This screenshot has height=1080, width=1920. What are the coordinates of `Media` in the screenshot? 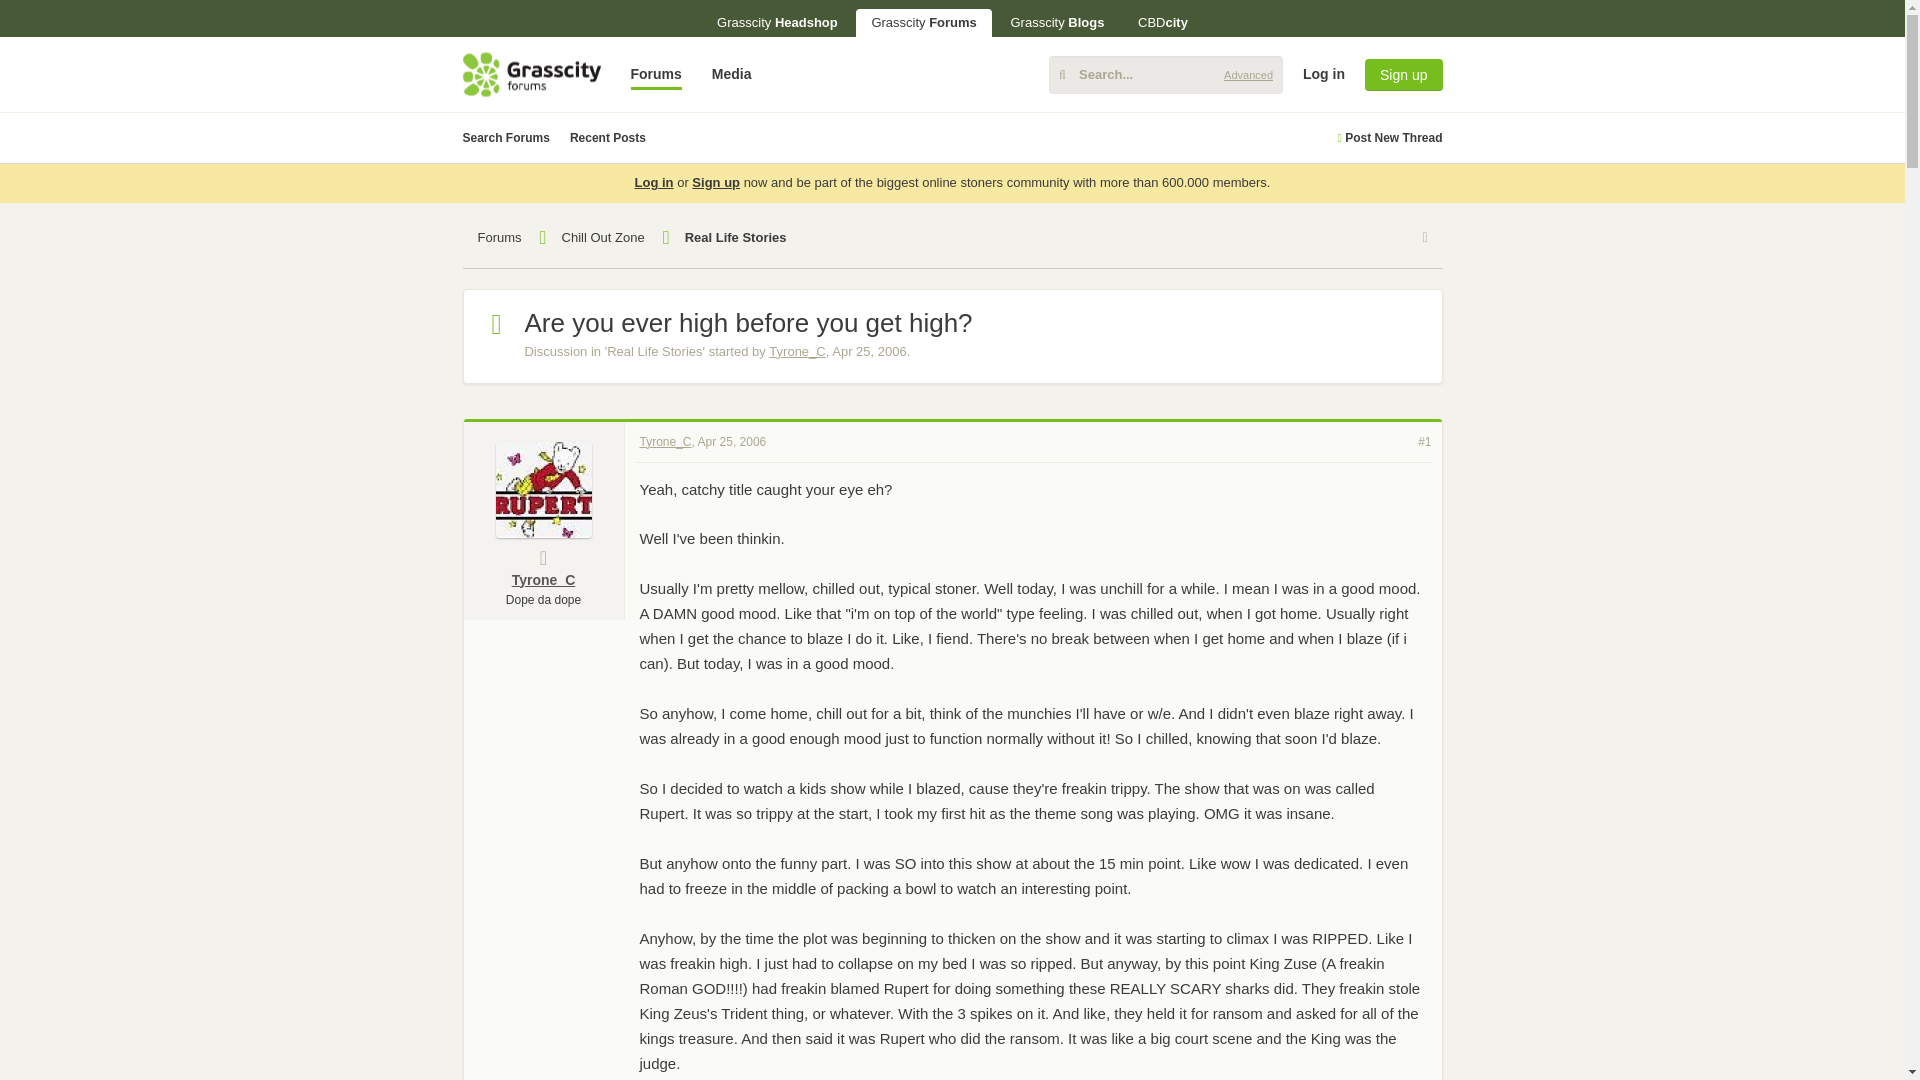 It's located at (731, 74).